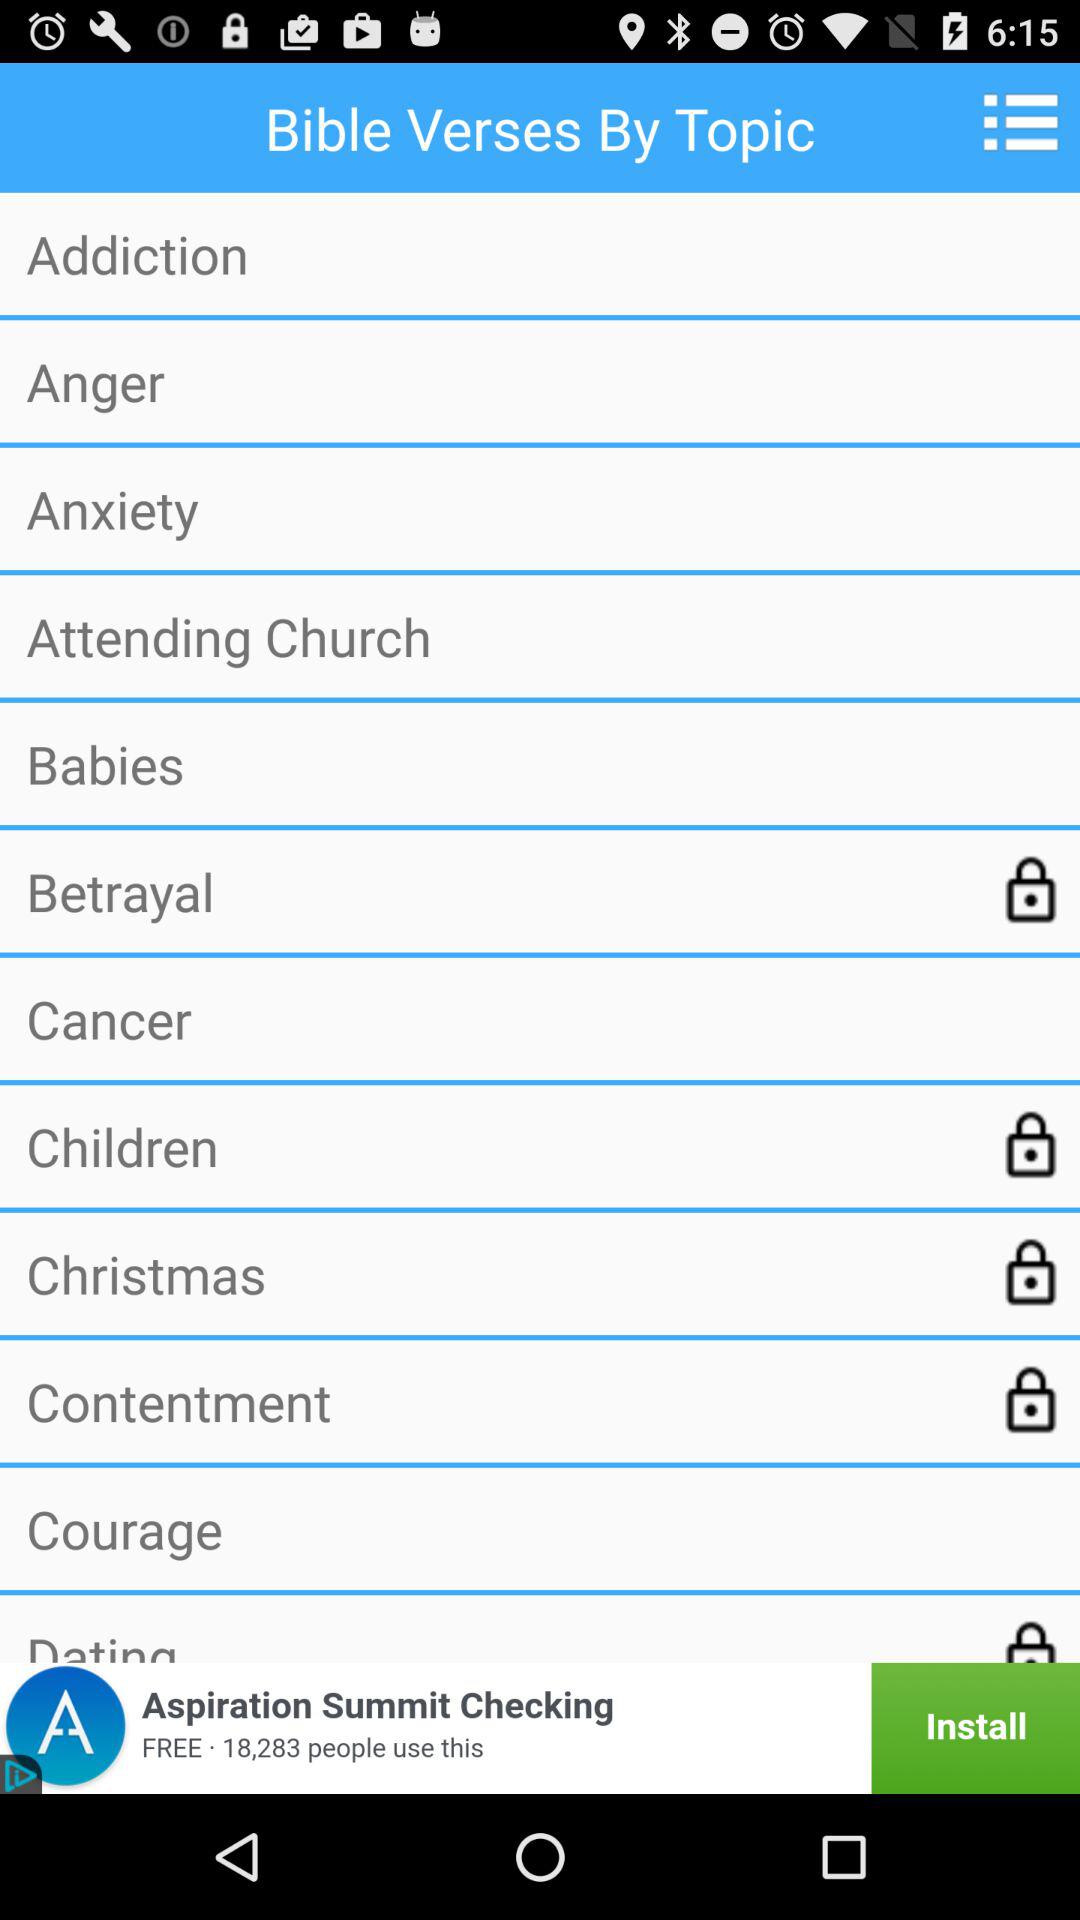 The width and height of the screenshot is (1080, 1920). What do you see at coordinates (497, 1273) in the screenshot?
I see `turn on the item below the children item` at bounding box center [497, 1273].